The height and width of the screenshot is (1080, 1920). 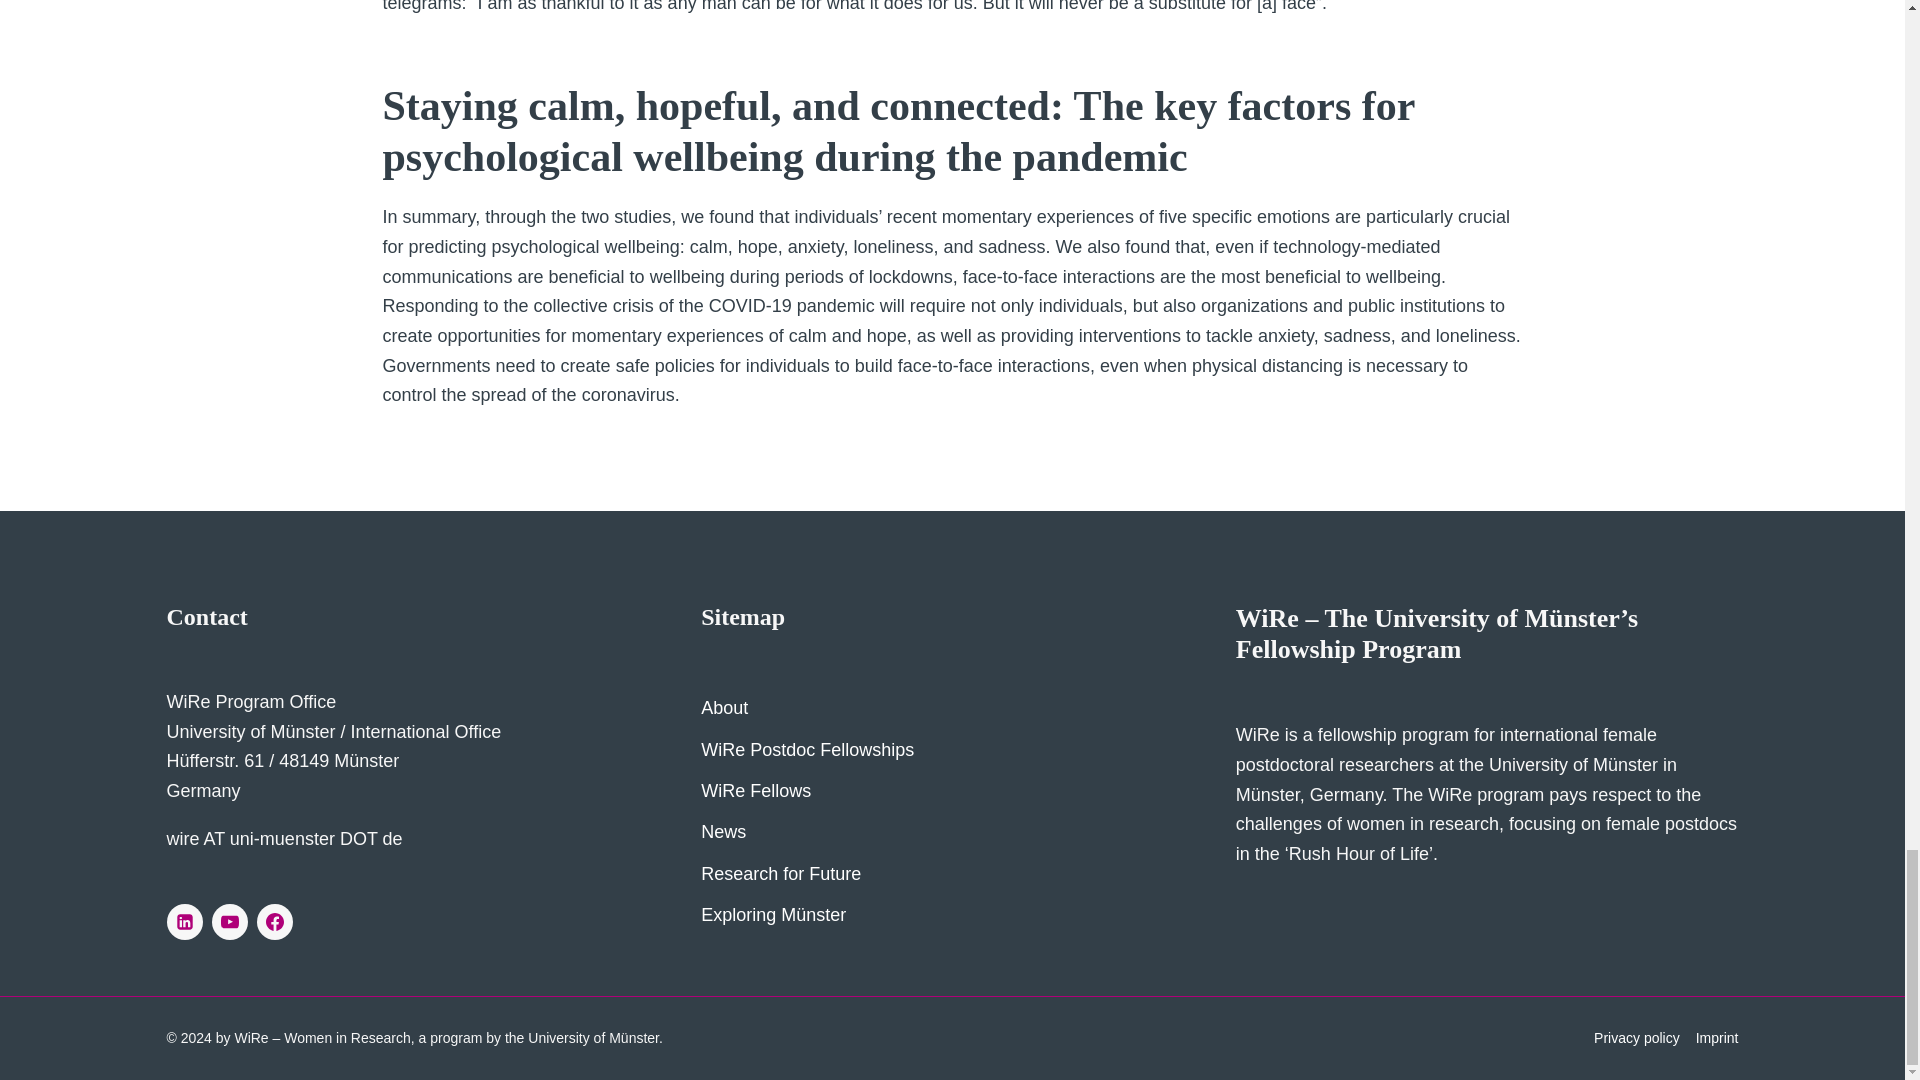 What do you see at coordinates (952, 750) in the screenshot?
I see `WiRe Postdoc Fellowships` at bounding box center [952, 750].